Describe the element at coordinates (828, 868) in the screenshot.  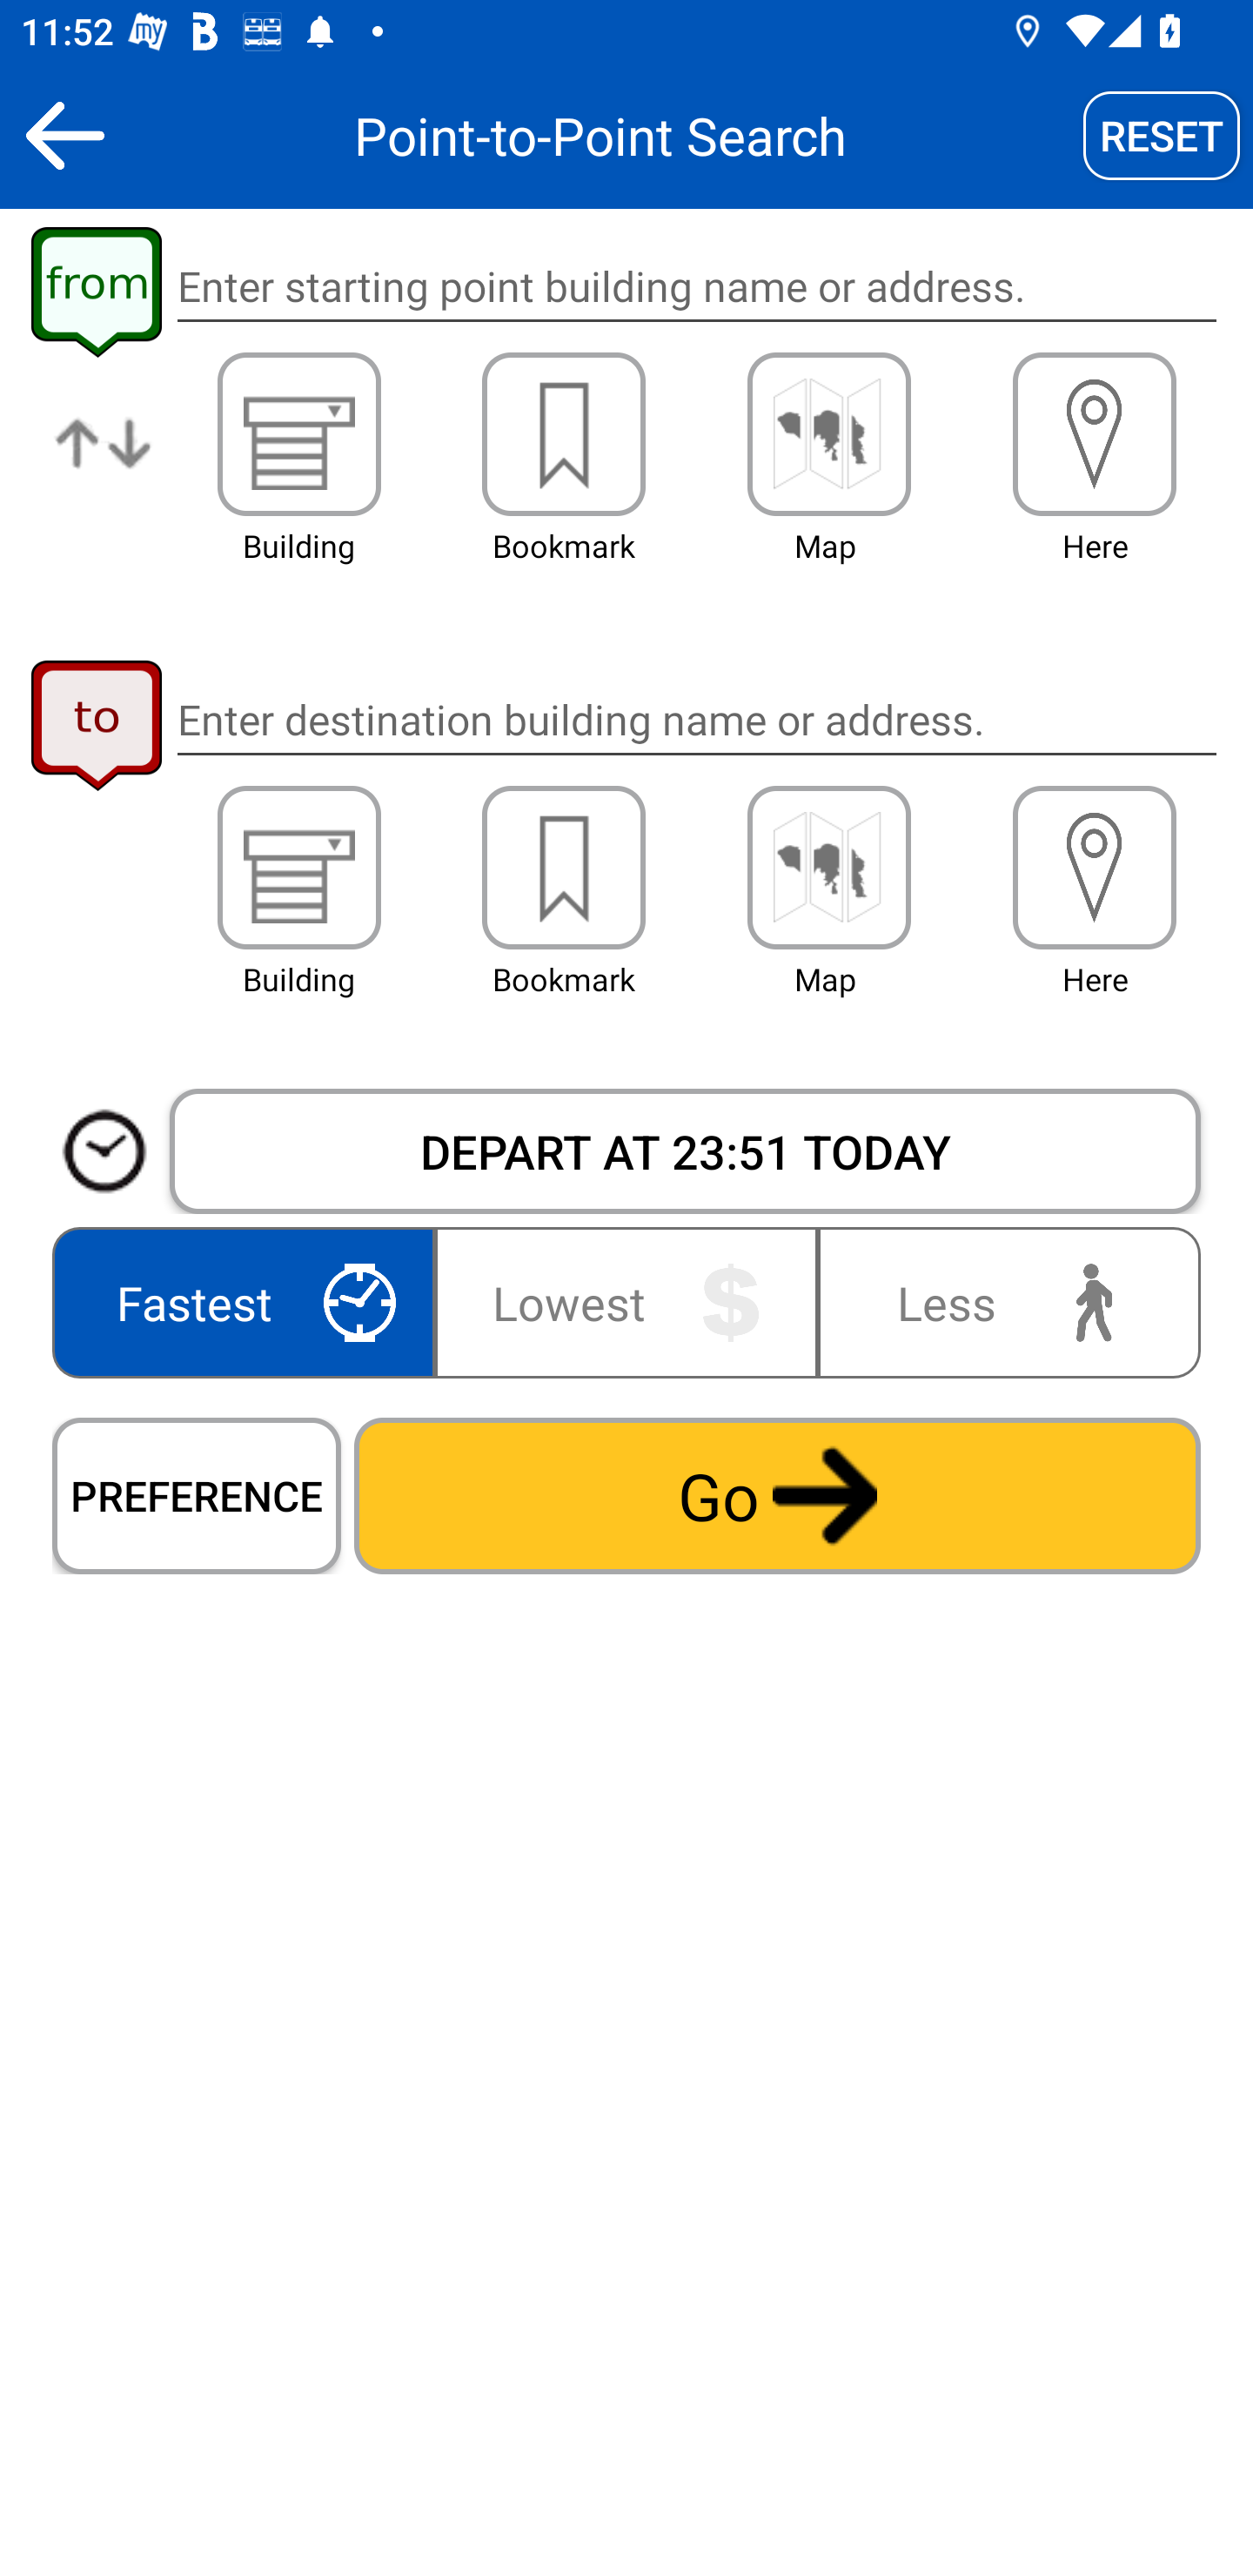
I see `Select location on map` at that location.